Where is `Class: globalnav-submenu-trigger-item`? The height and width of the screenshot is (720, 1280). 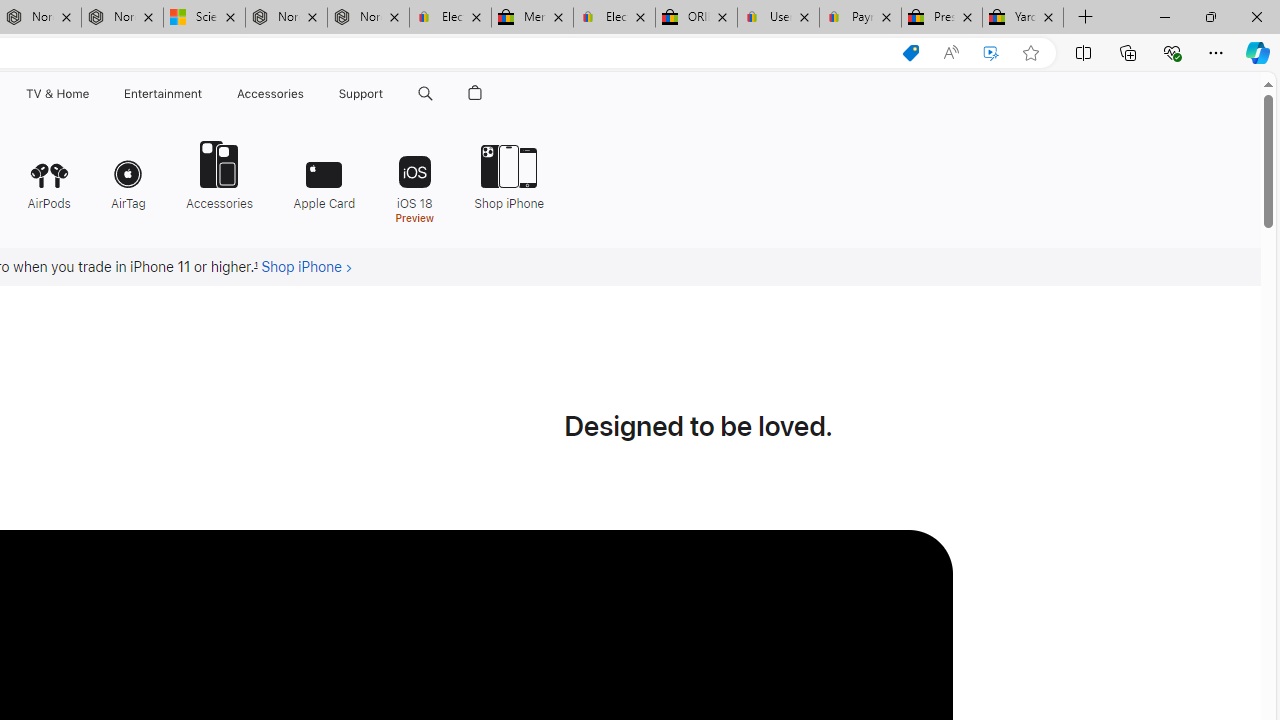 Class: globalnav-submenu-trigger-item is located at coordinates (388, 94).